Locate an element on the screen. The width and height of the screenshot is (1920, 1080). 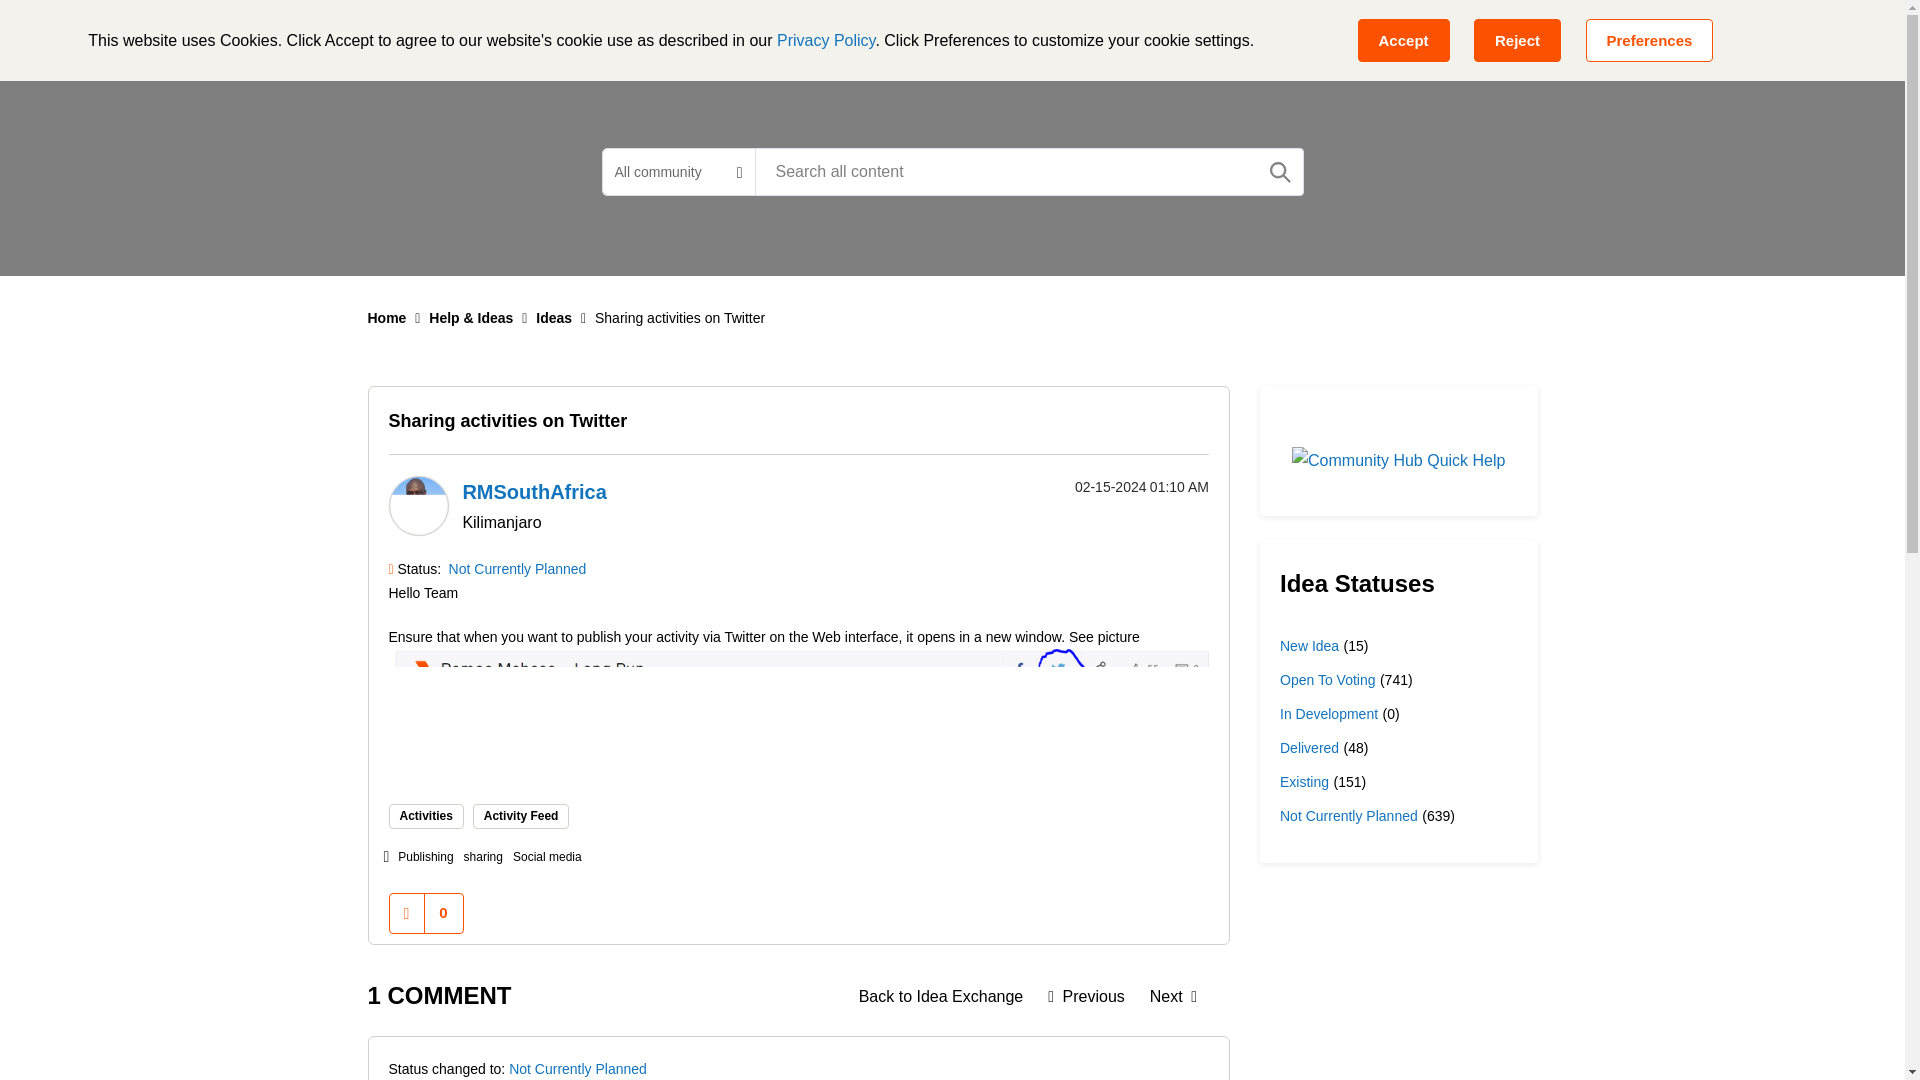
Accept is located at coordinates (1403, 40).